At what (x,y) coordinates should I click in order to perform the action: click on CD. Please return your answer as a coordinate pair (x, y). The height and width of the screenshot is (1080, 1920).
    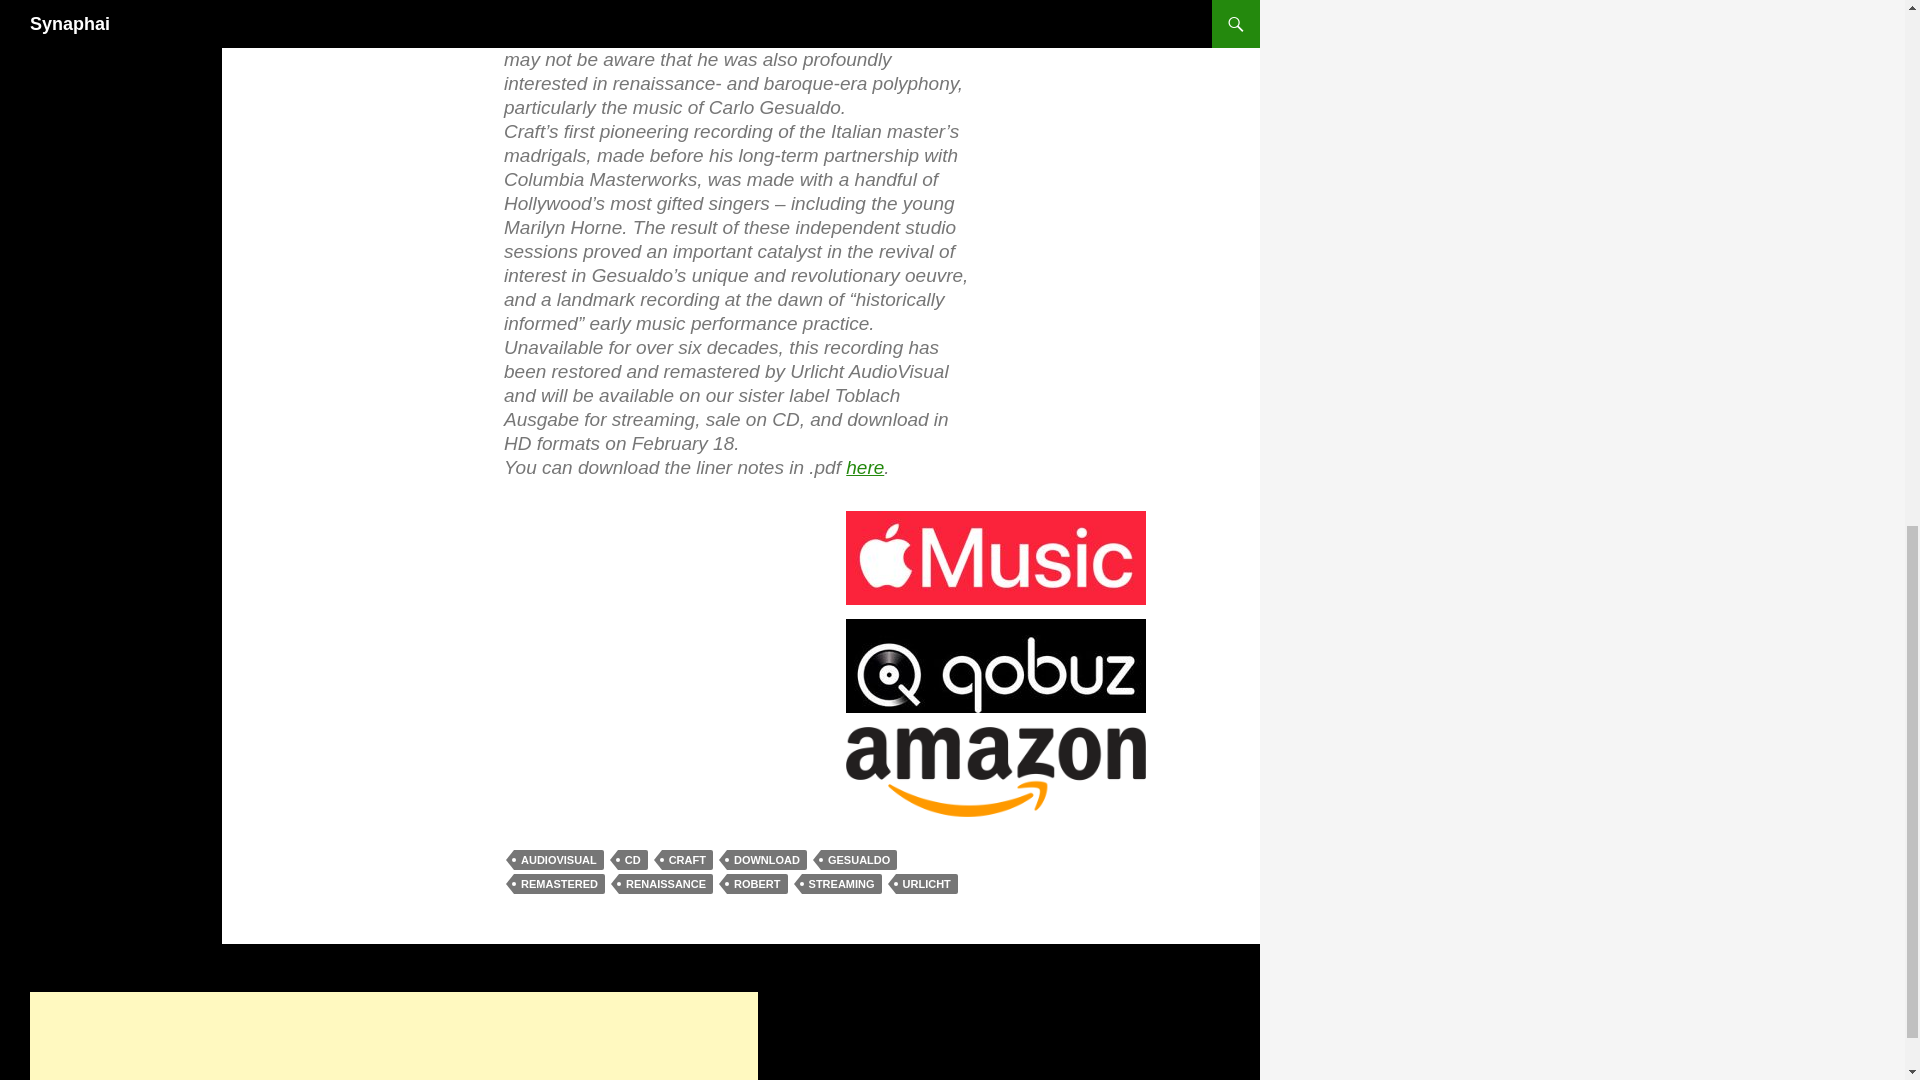
    Looking at the image, I should click on (633, 860).